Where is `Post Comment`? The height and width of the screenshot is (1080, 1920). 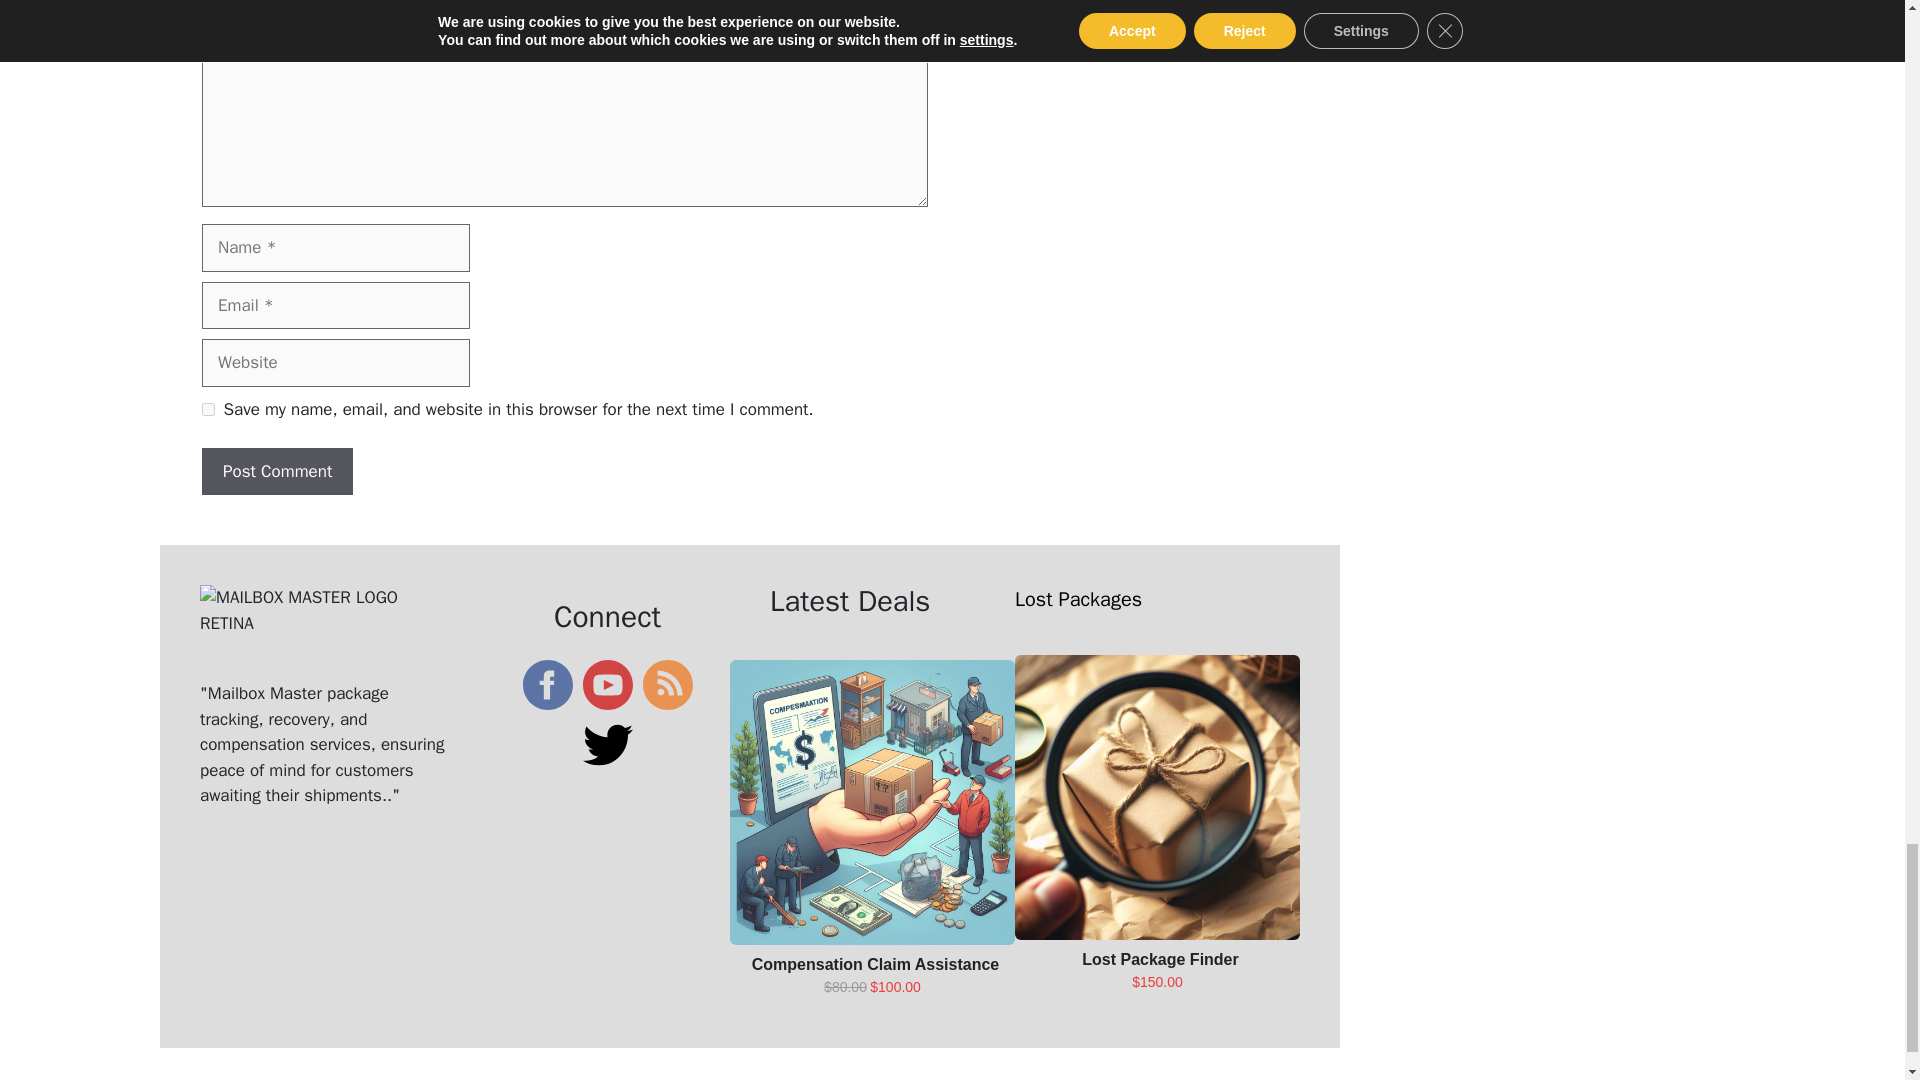
Post Comment is located at coordinates (277, 472).